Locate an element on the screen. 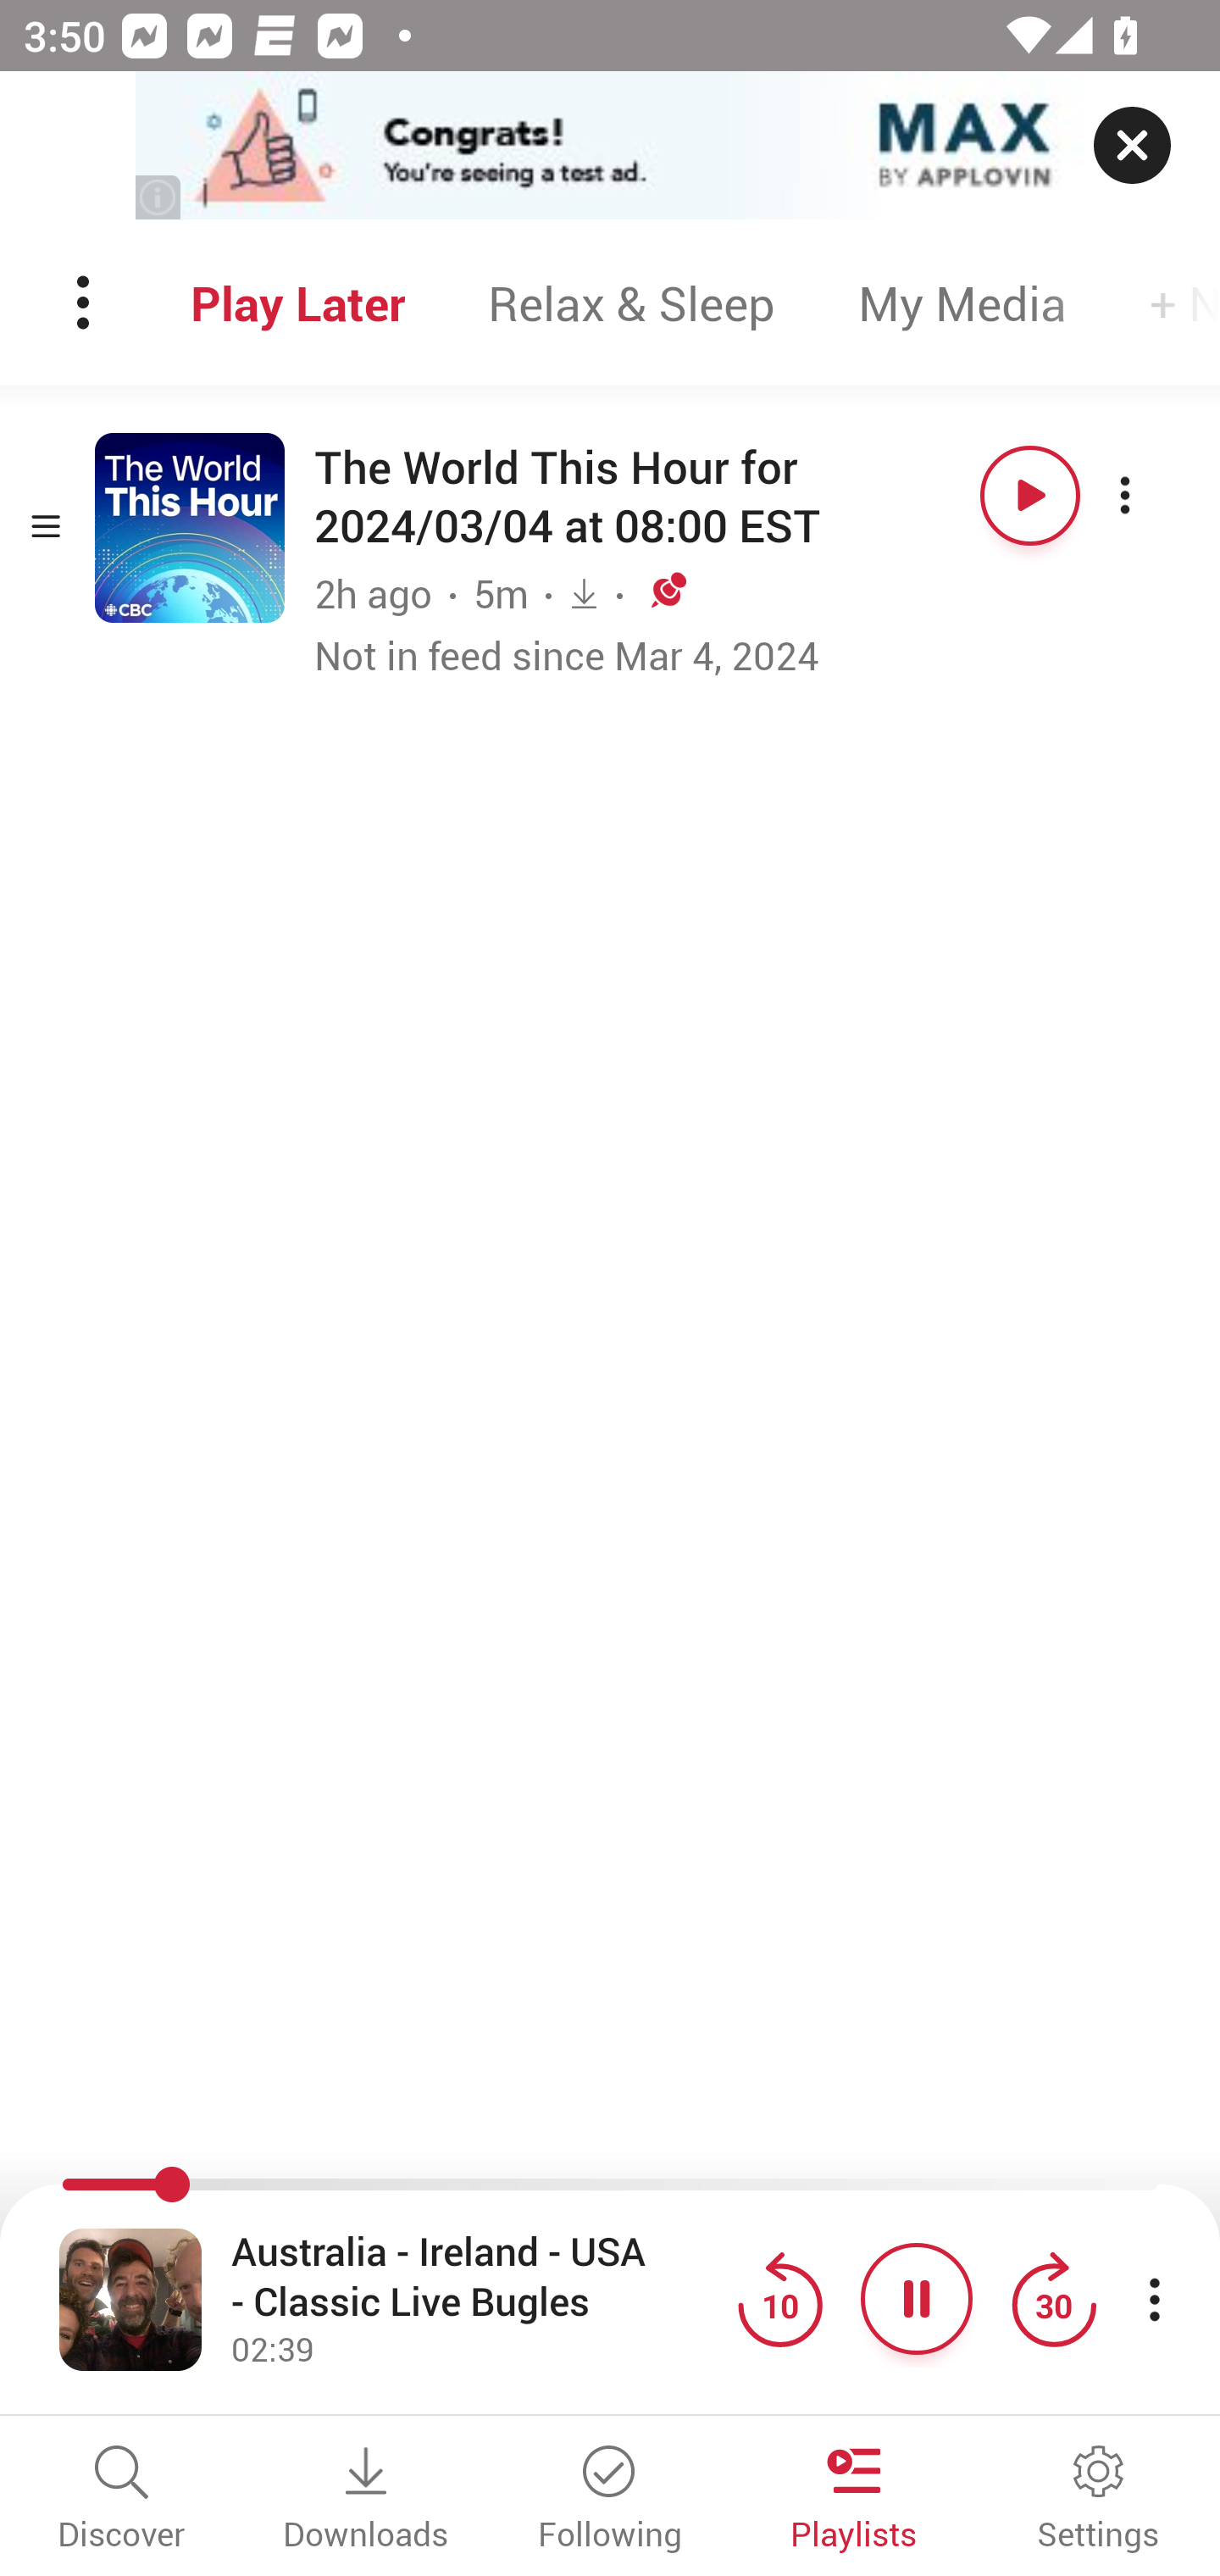 This screenshot has width=1220, height=2576. Relax & Sleep is located at coordinates (631, 303).